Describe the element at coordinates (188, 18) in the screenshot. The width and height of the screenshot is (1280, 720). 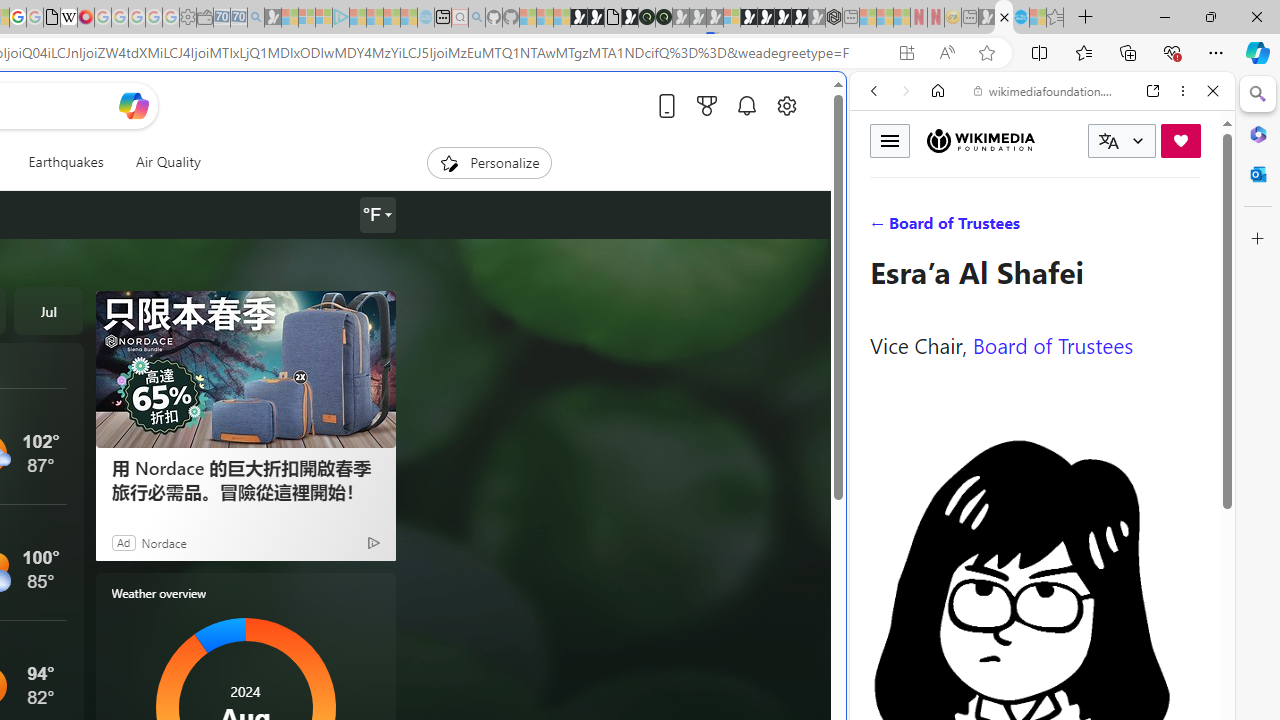
I see `Settings - Sleeping` at that location.